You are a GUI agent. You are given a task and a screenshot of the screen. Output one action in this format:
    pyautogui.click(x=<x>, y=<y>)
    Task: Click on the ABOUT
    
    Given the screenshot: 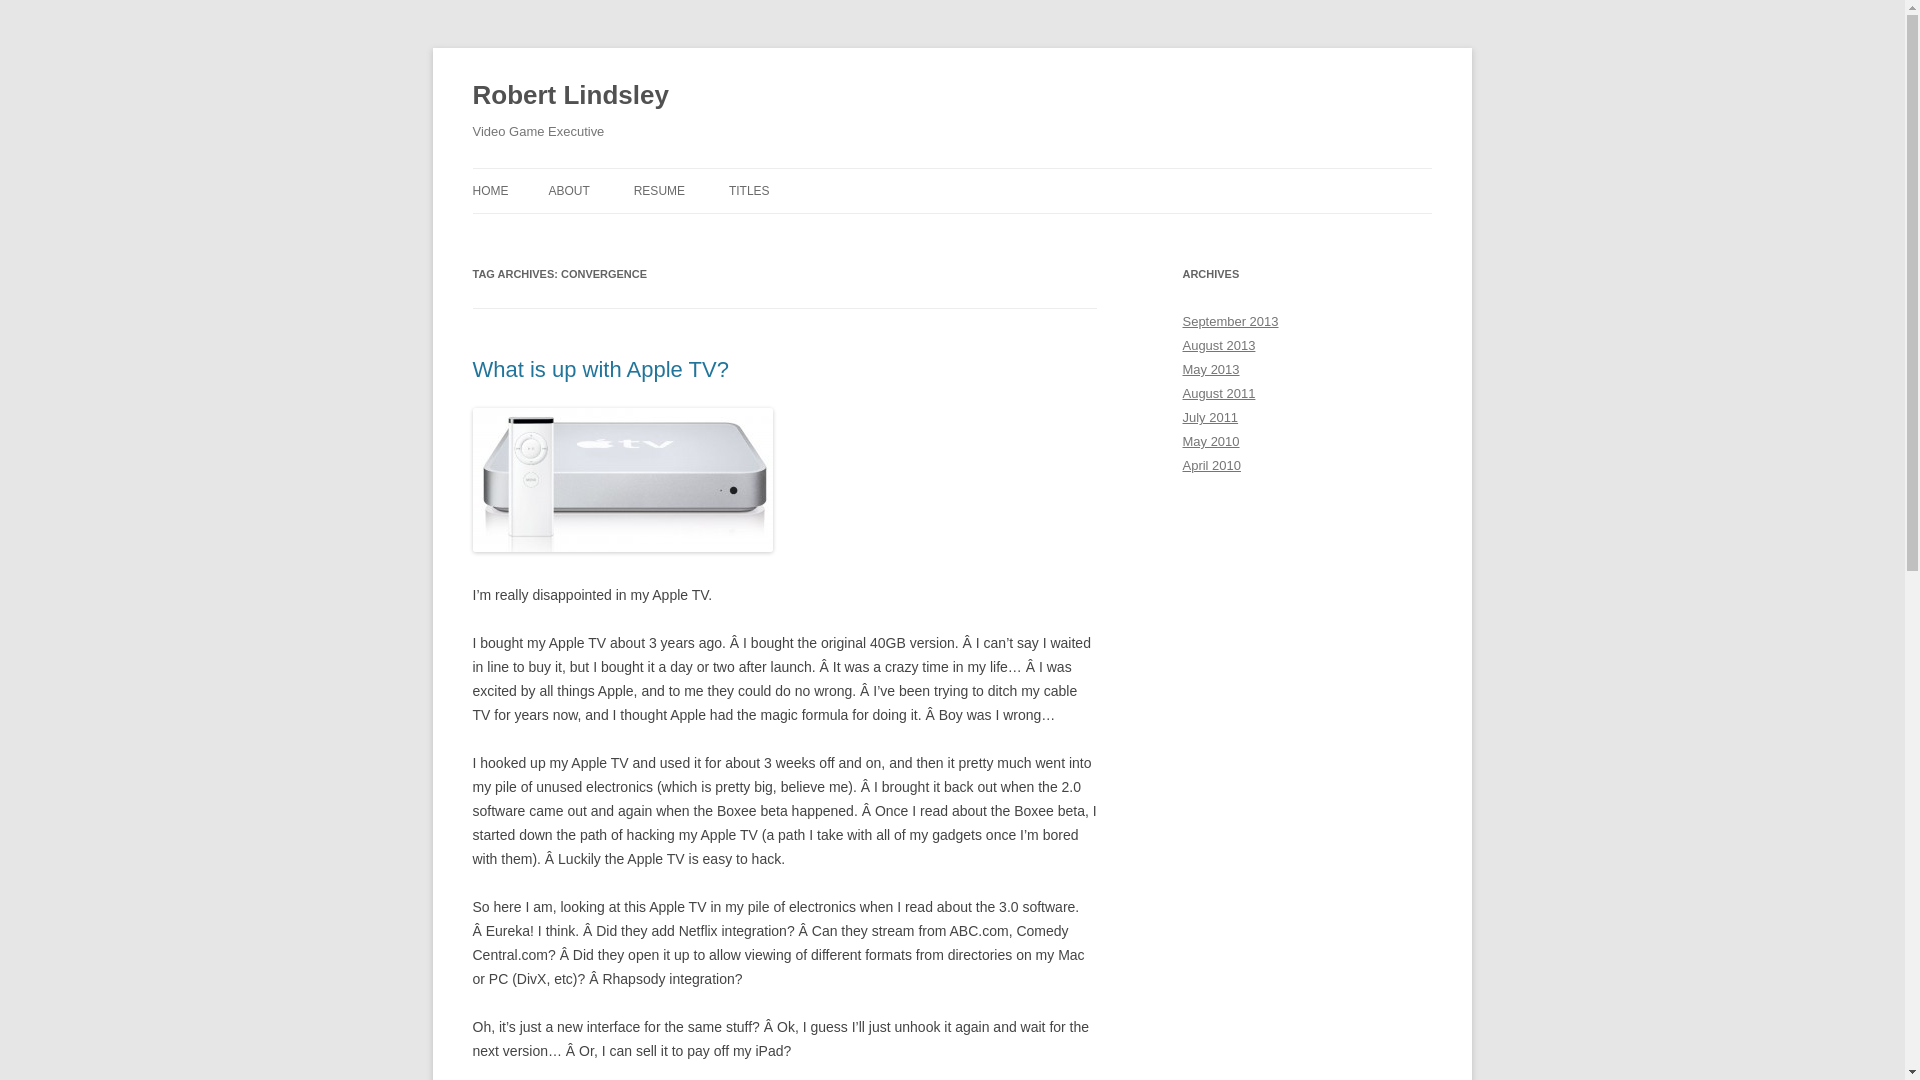 What is the action you would take?
    pyautogui.click(x=568, y=190)
    